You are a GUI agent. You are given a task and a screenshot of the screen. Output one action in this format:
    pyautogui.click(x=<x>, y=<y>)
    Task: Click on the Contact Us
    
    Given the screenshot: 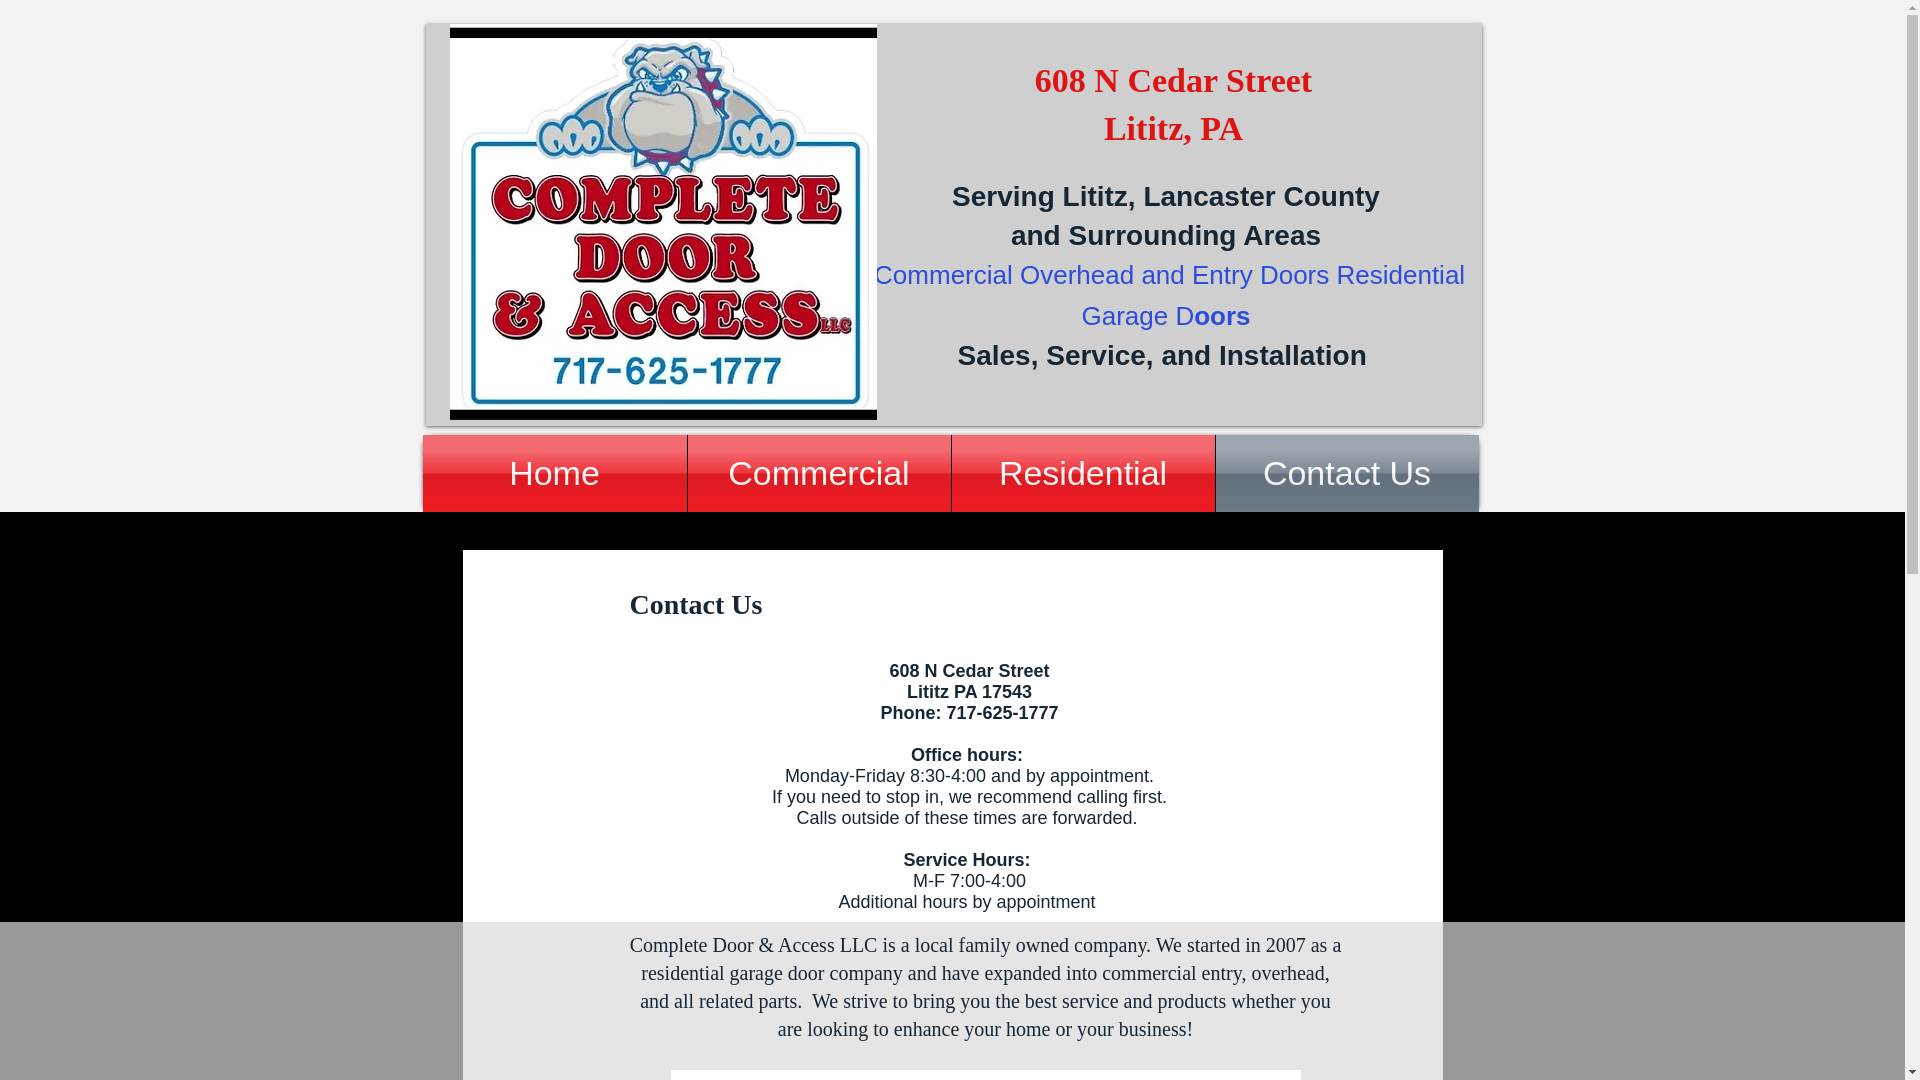 What is the action you would take?
    pyautogui.click(x=1346, y=473)
    